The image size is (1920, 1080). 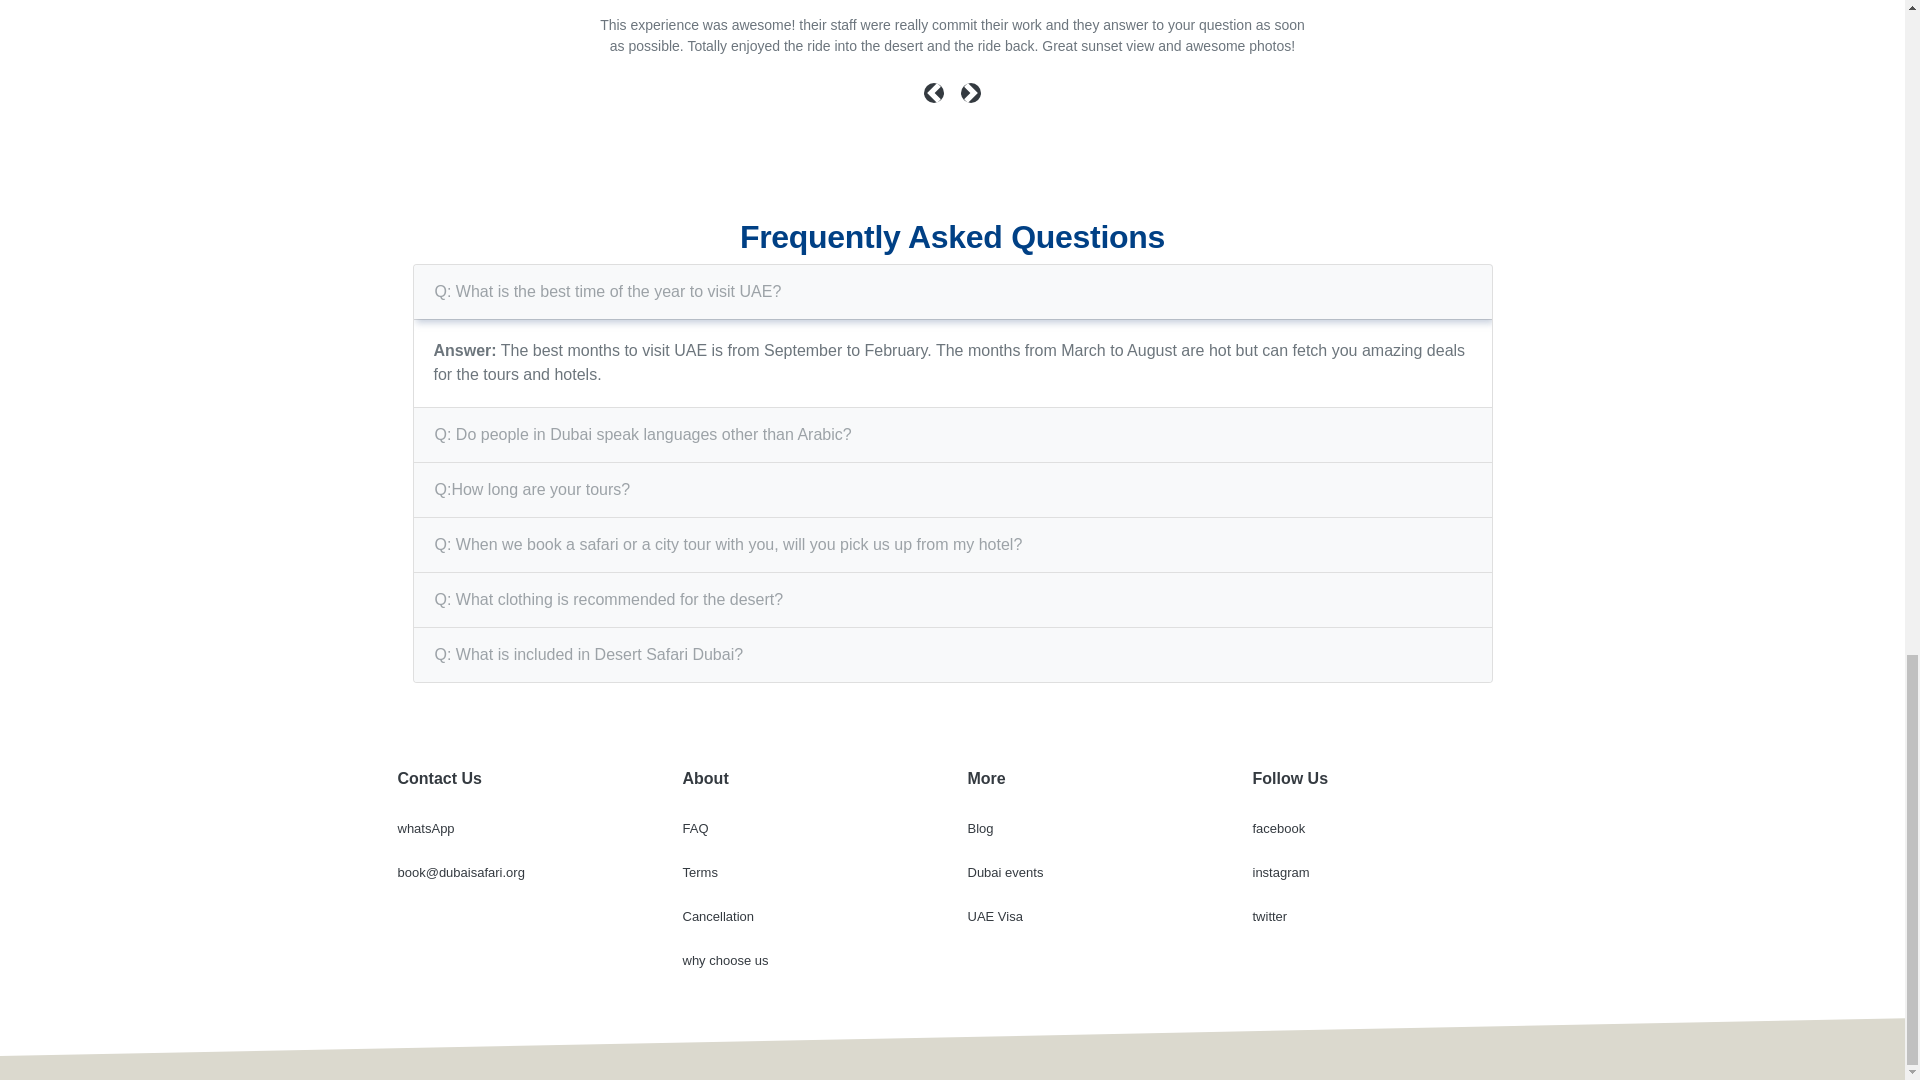 I want to click on Previous, so click(x=936, y=104).